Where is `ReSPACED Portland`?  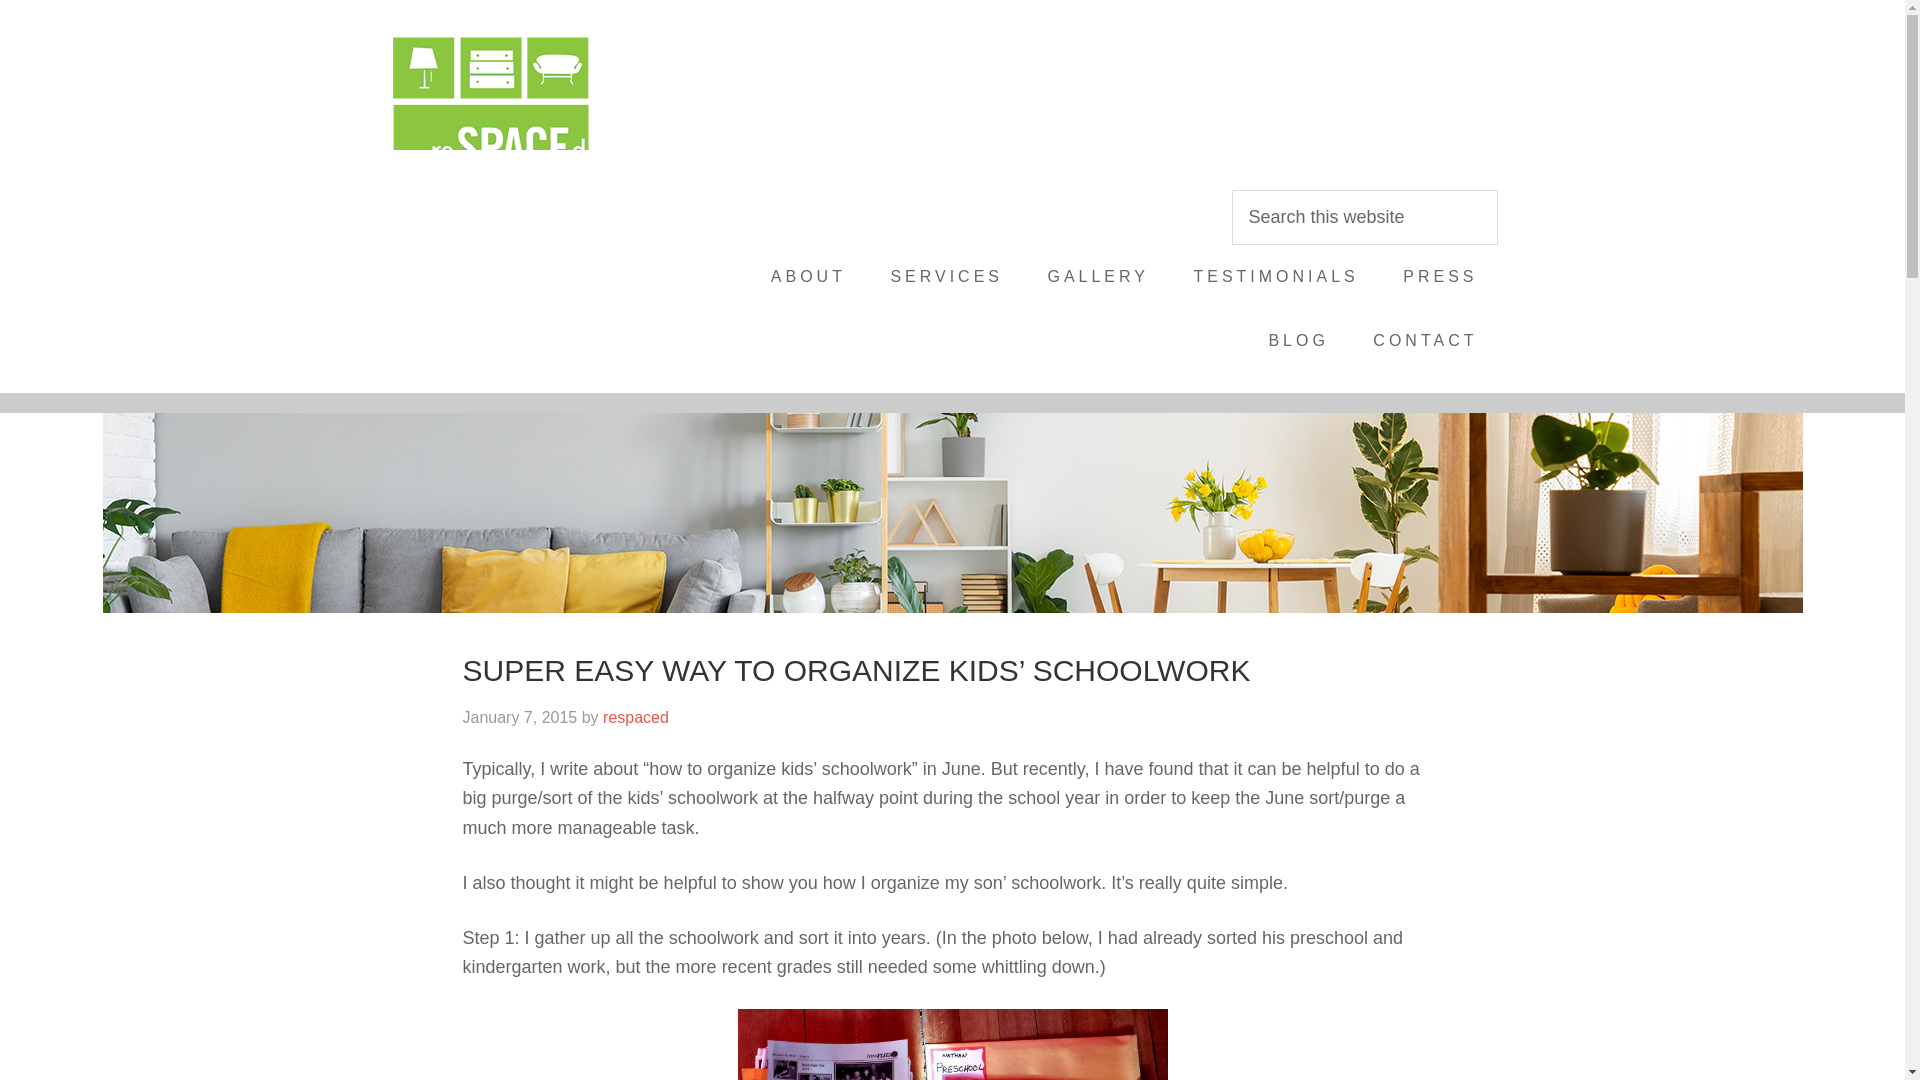 ReSPACED Portland is located at coordinates (542, 90).